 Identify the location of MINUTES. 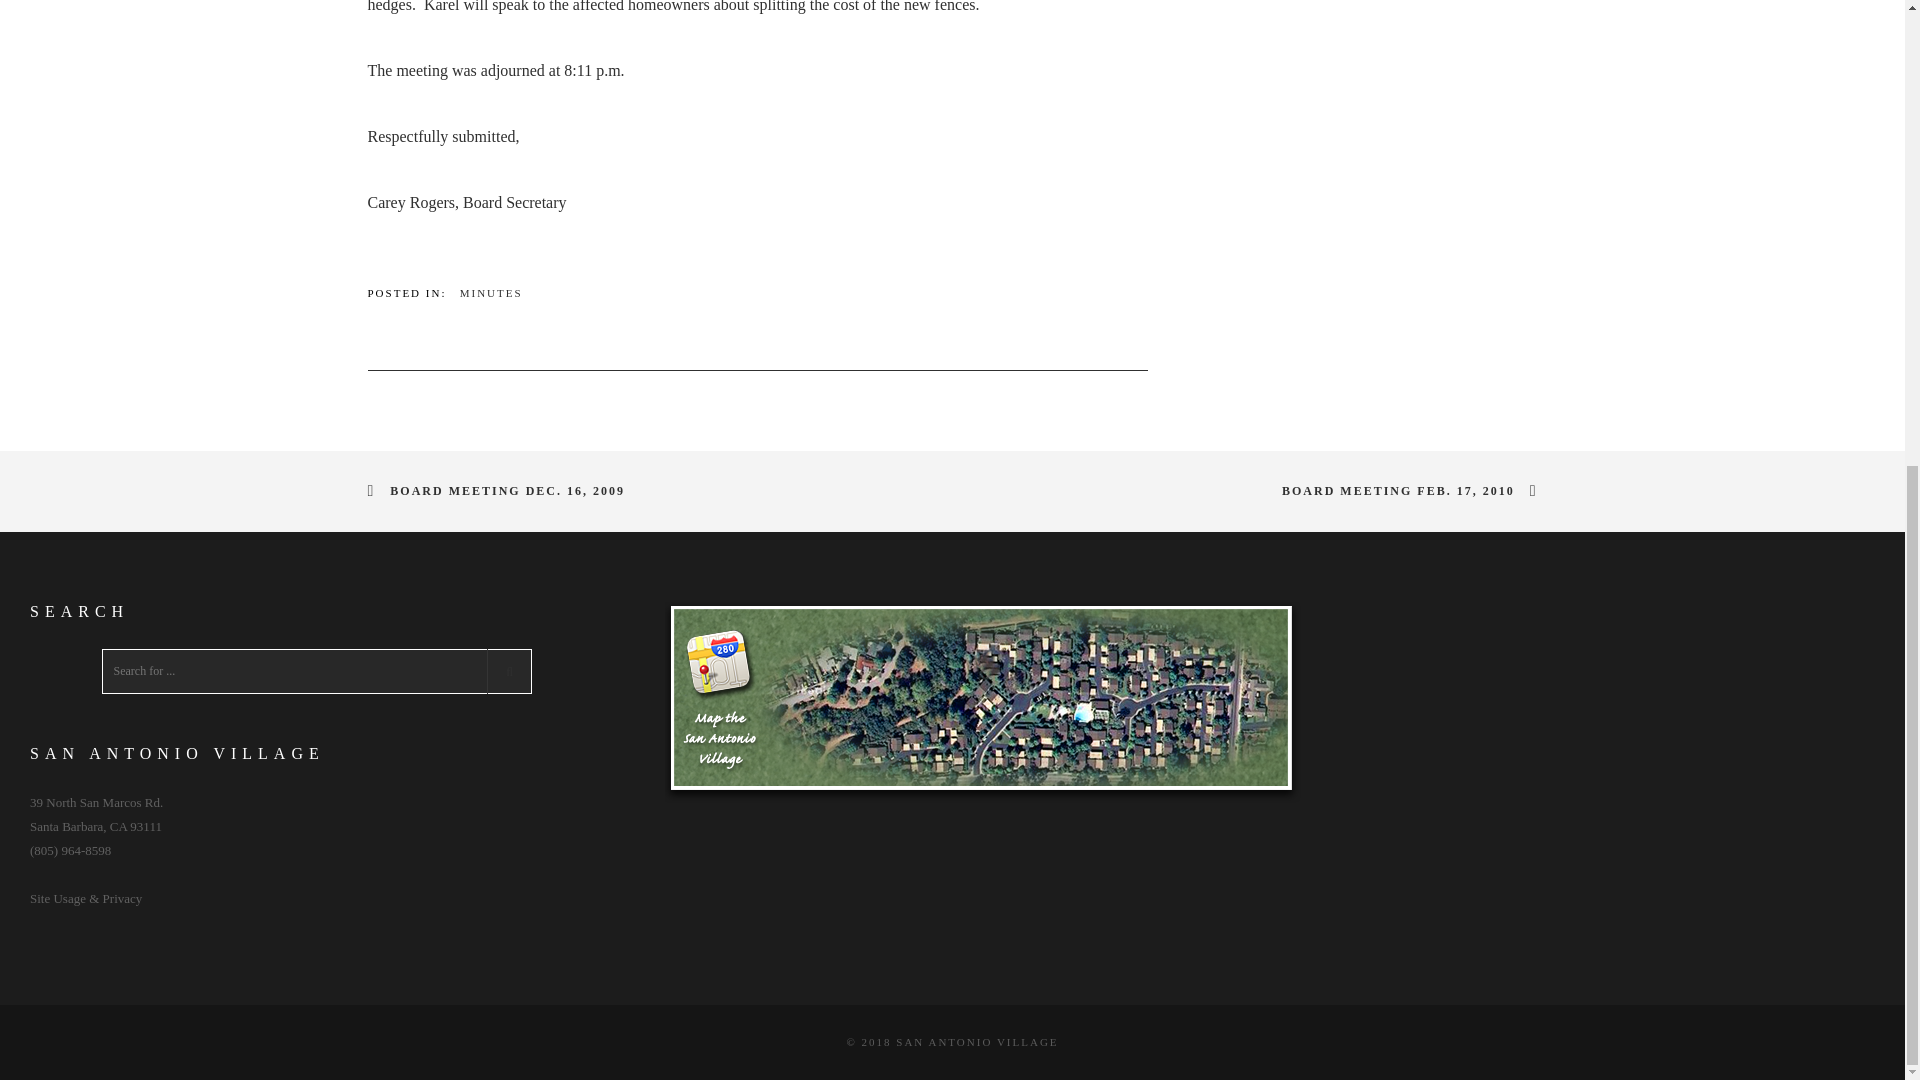
(491, 293).